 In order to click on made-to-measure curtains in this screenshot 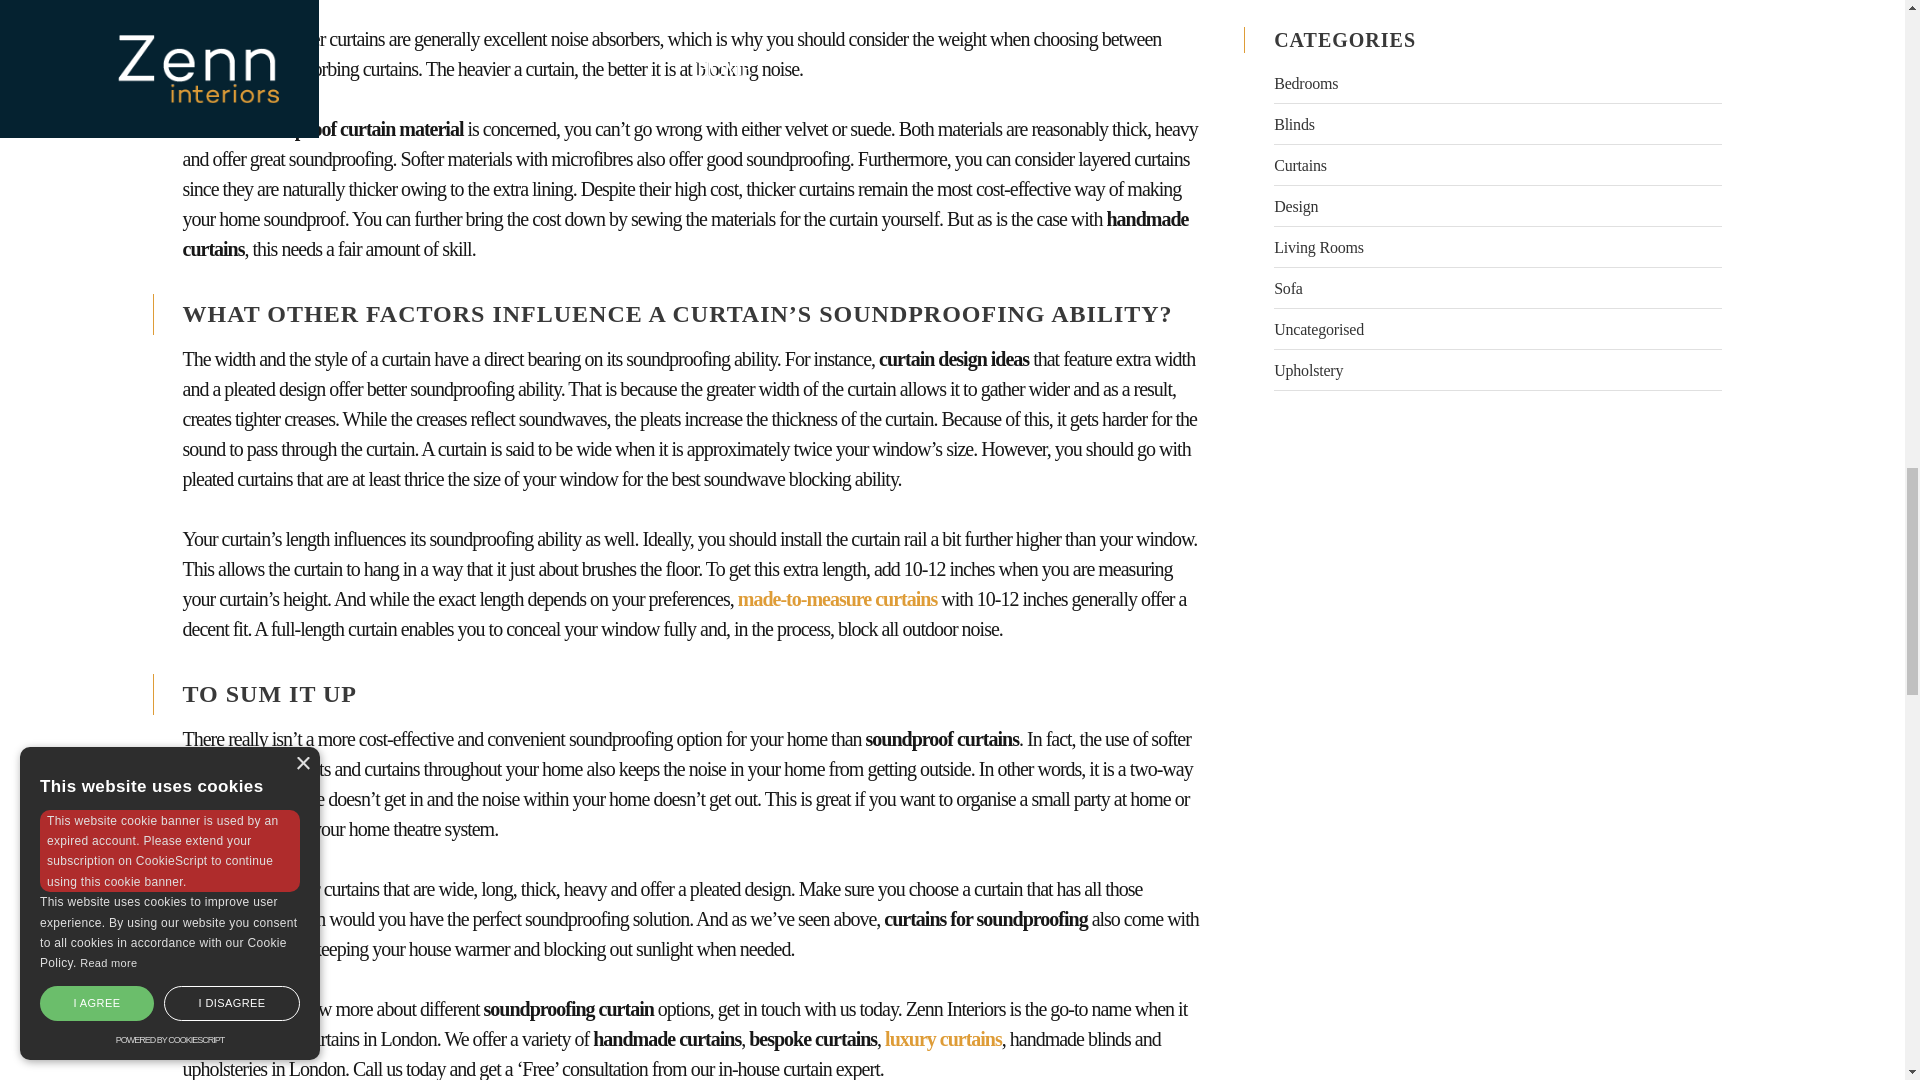, I will do `click(838, 598)`.